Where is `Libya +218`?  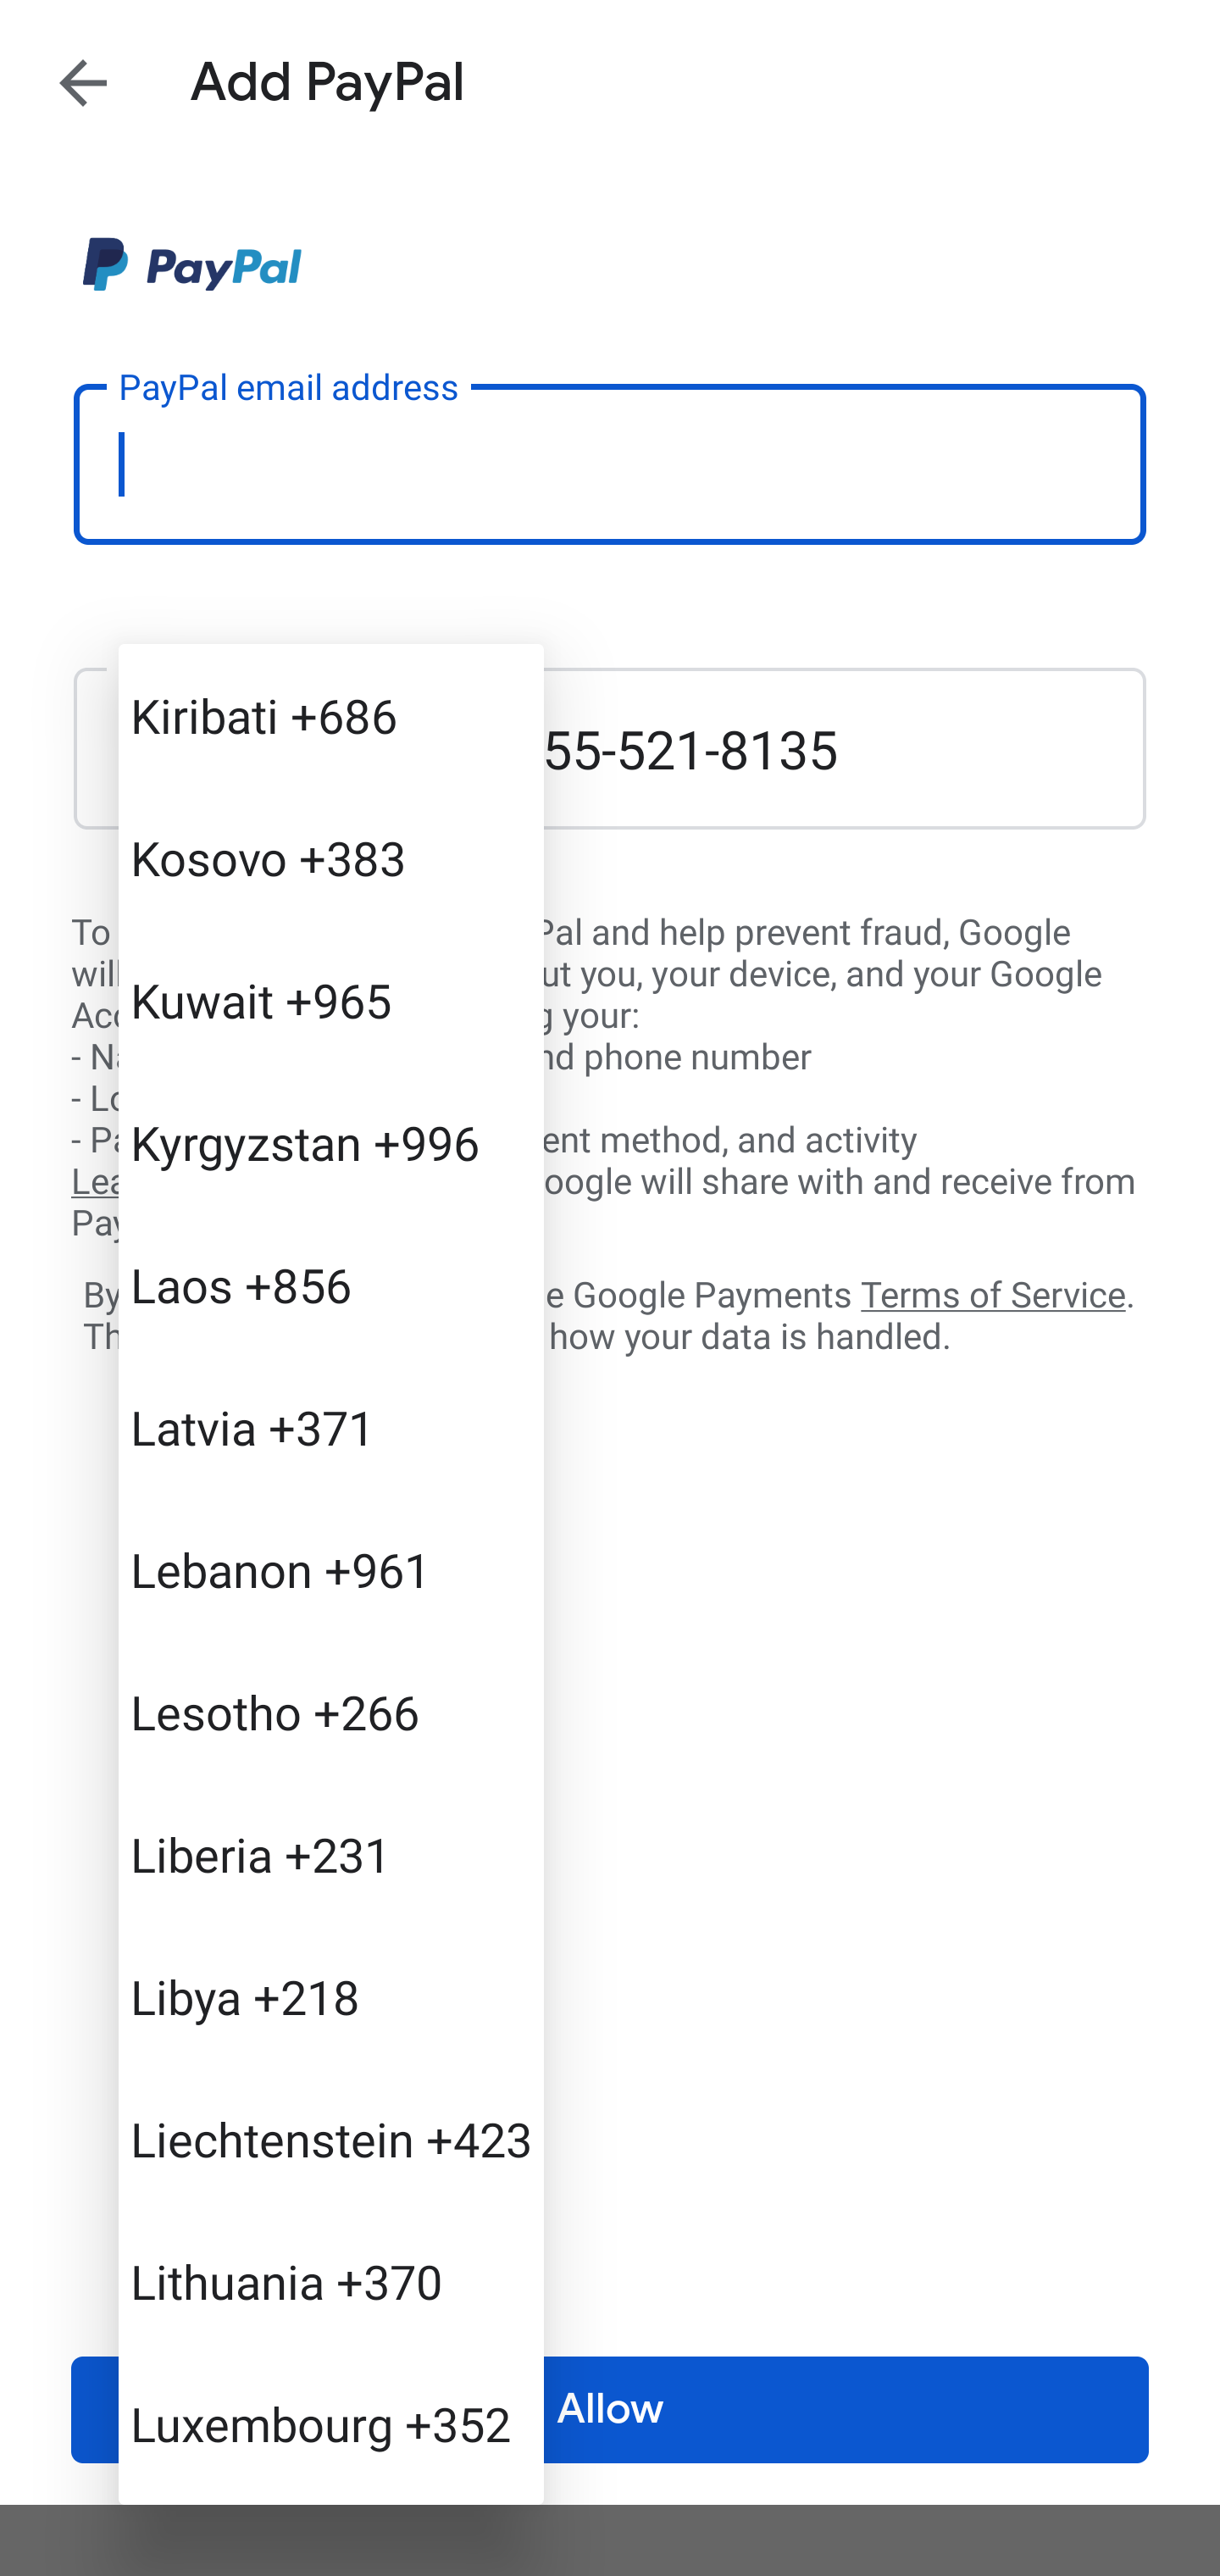
Libya +218 is located at coordinates (330, 1996).